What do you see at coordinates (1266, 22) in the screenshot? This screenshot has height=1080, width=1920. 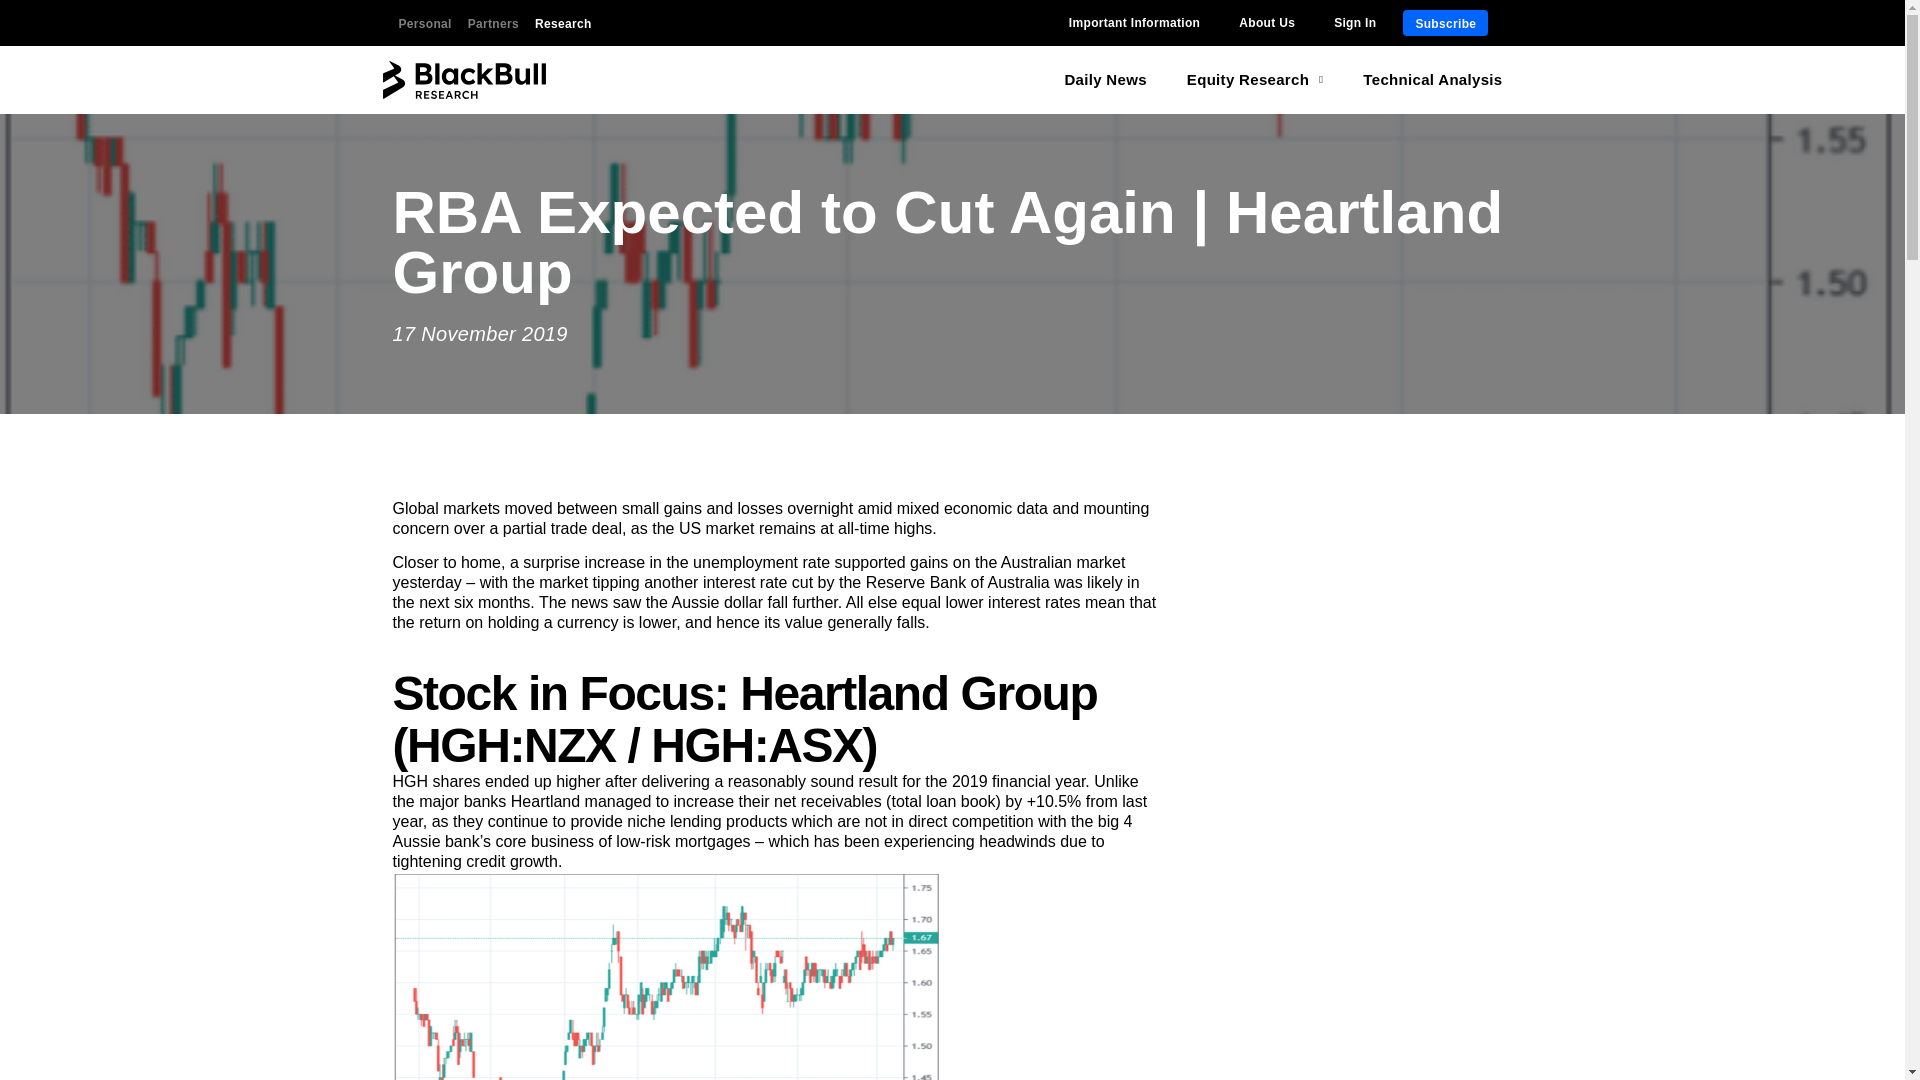 I see `About Us` at bounding box center [1266, 22].